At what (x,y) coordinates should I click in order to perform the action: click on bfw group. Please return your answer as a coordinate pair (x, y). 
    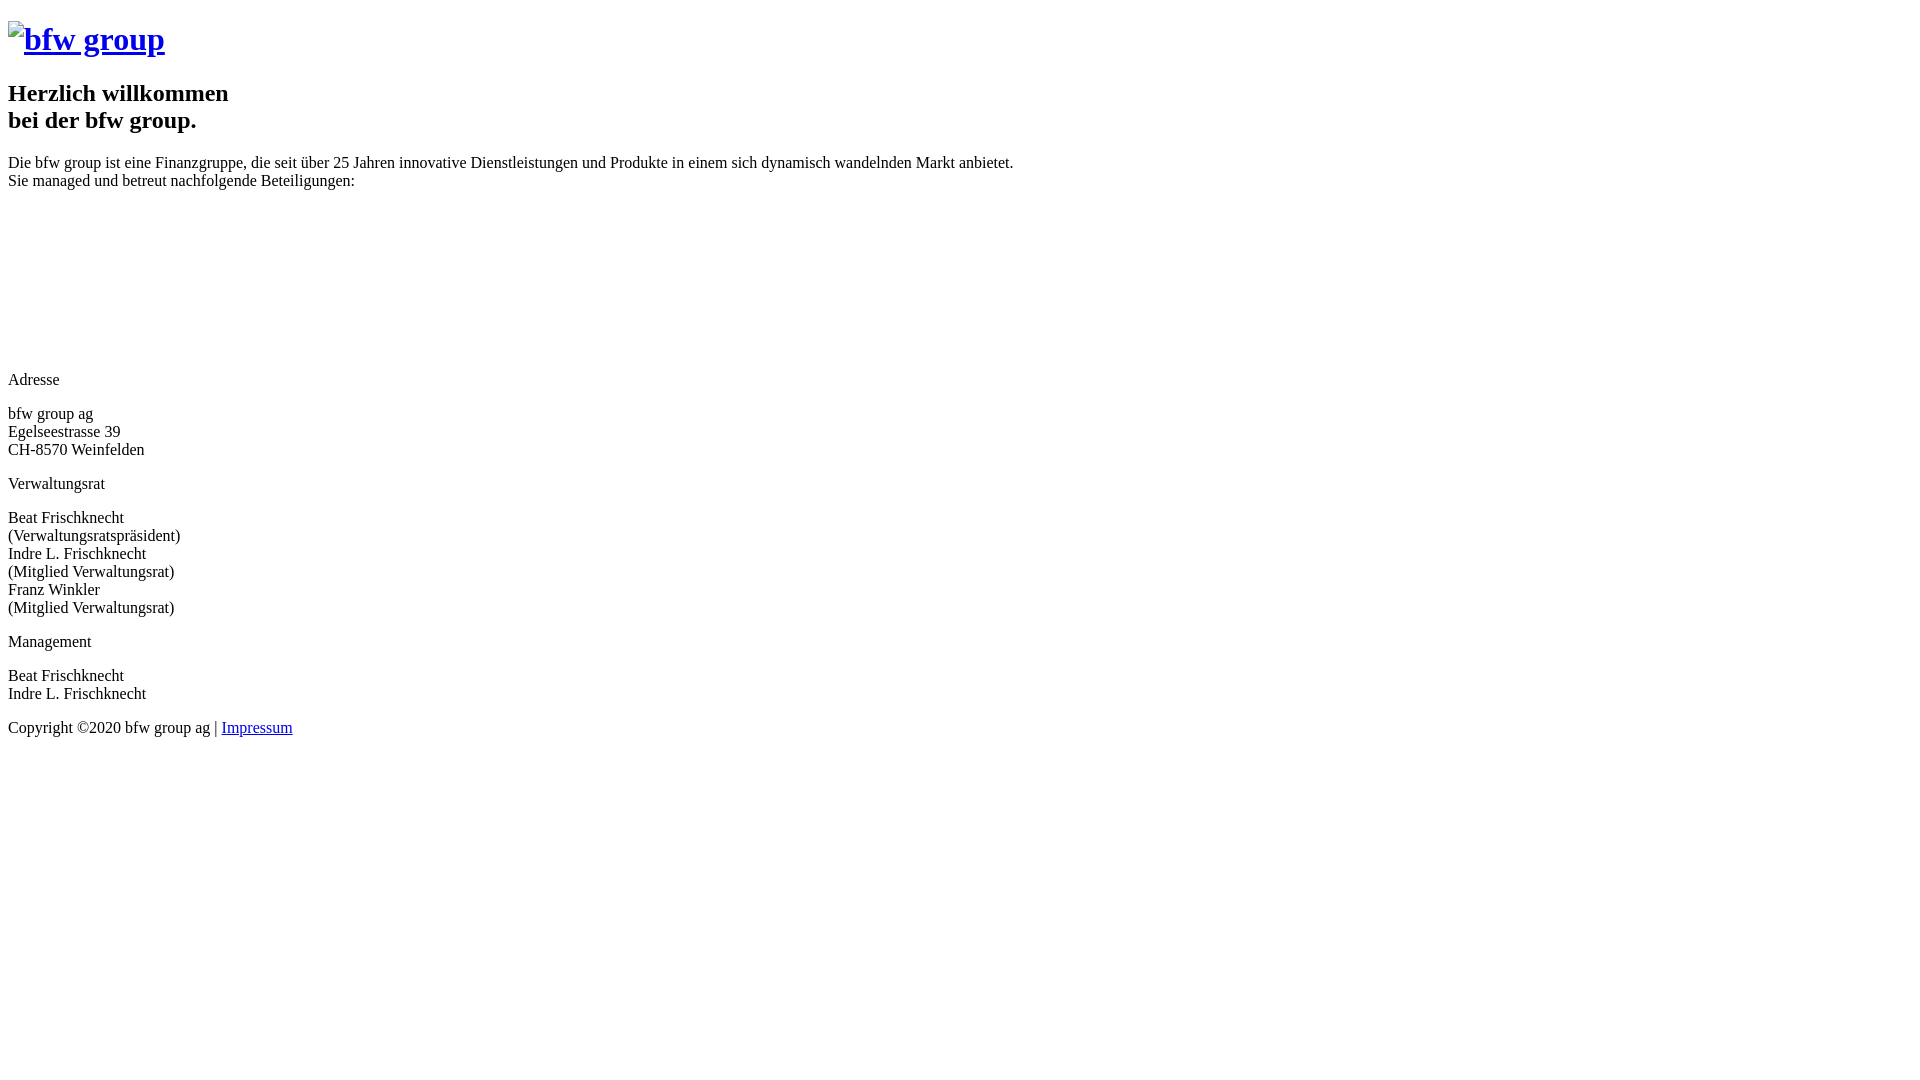
    Looking at the image, I should click on (86, 40).